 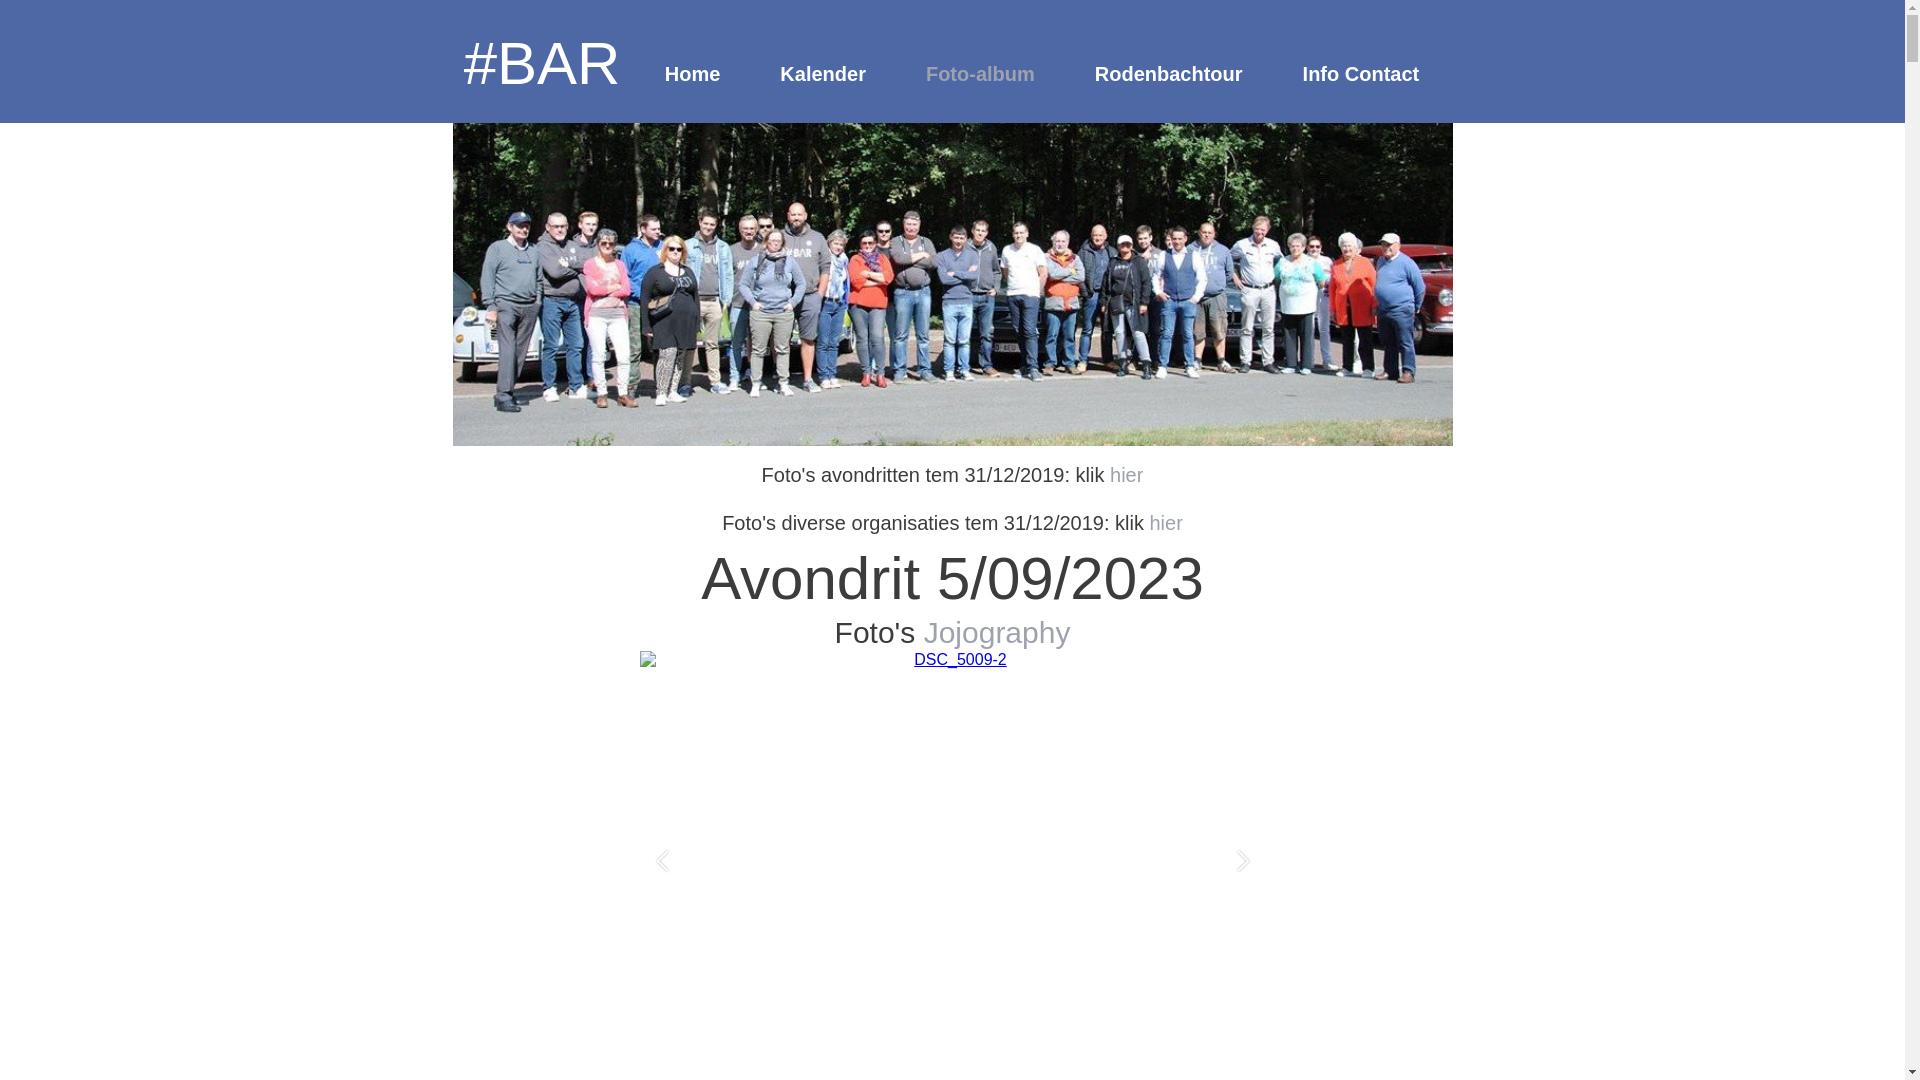 I want to click on Rodenbachtour, so click(x=1169, y=76).